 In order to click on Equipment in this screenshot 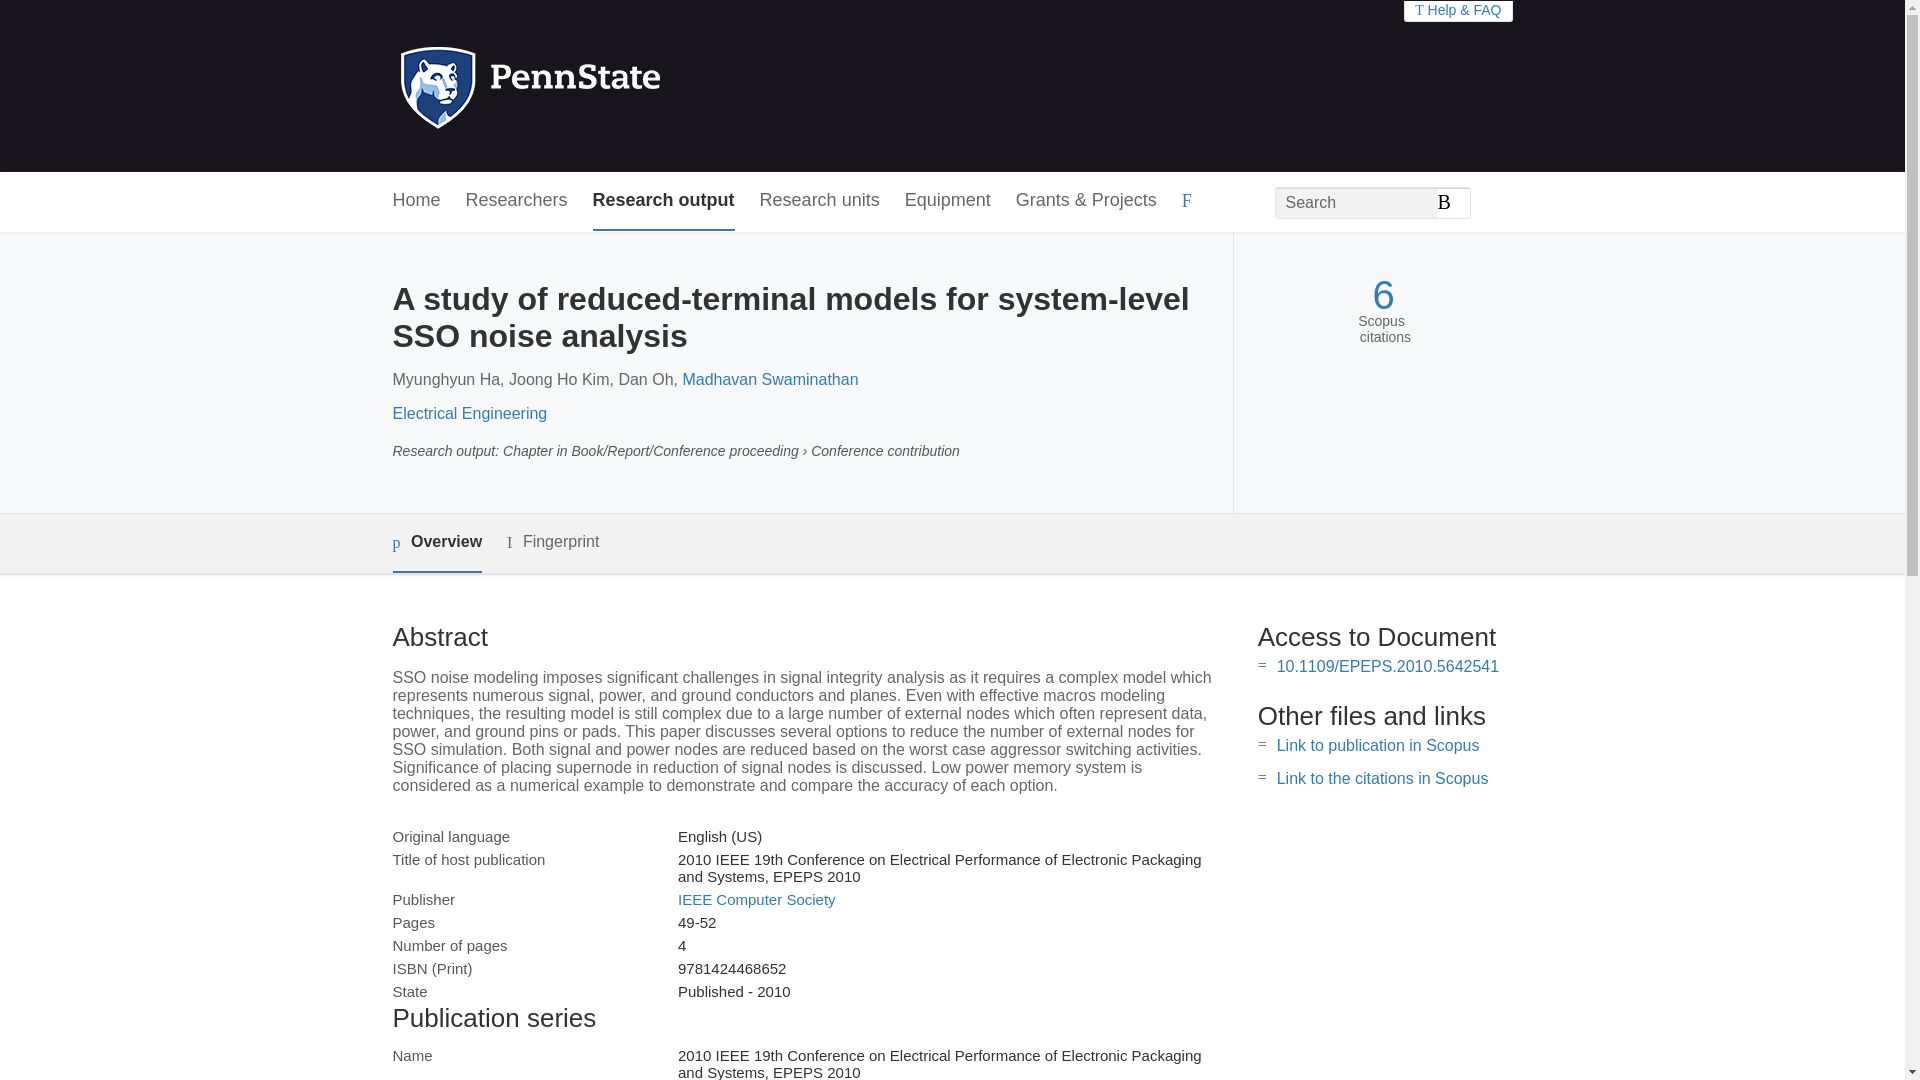, I will do `click(947, 201)`.